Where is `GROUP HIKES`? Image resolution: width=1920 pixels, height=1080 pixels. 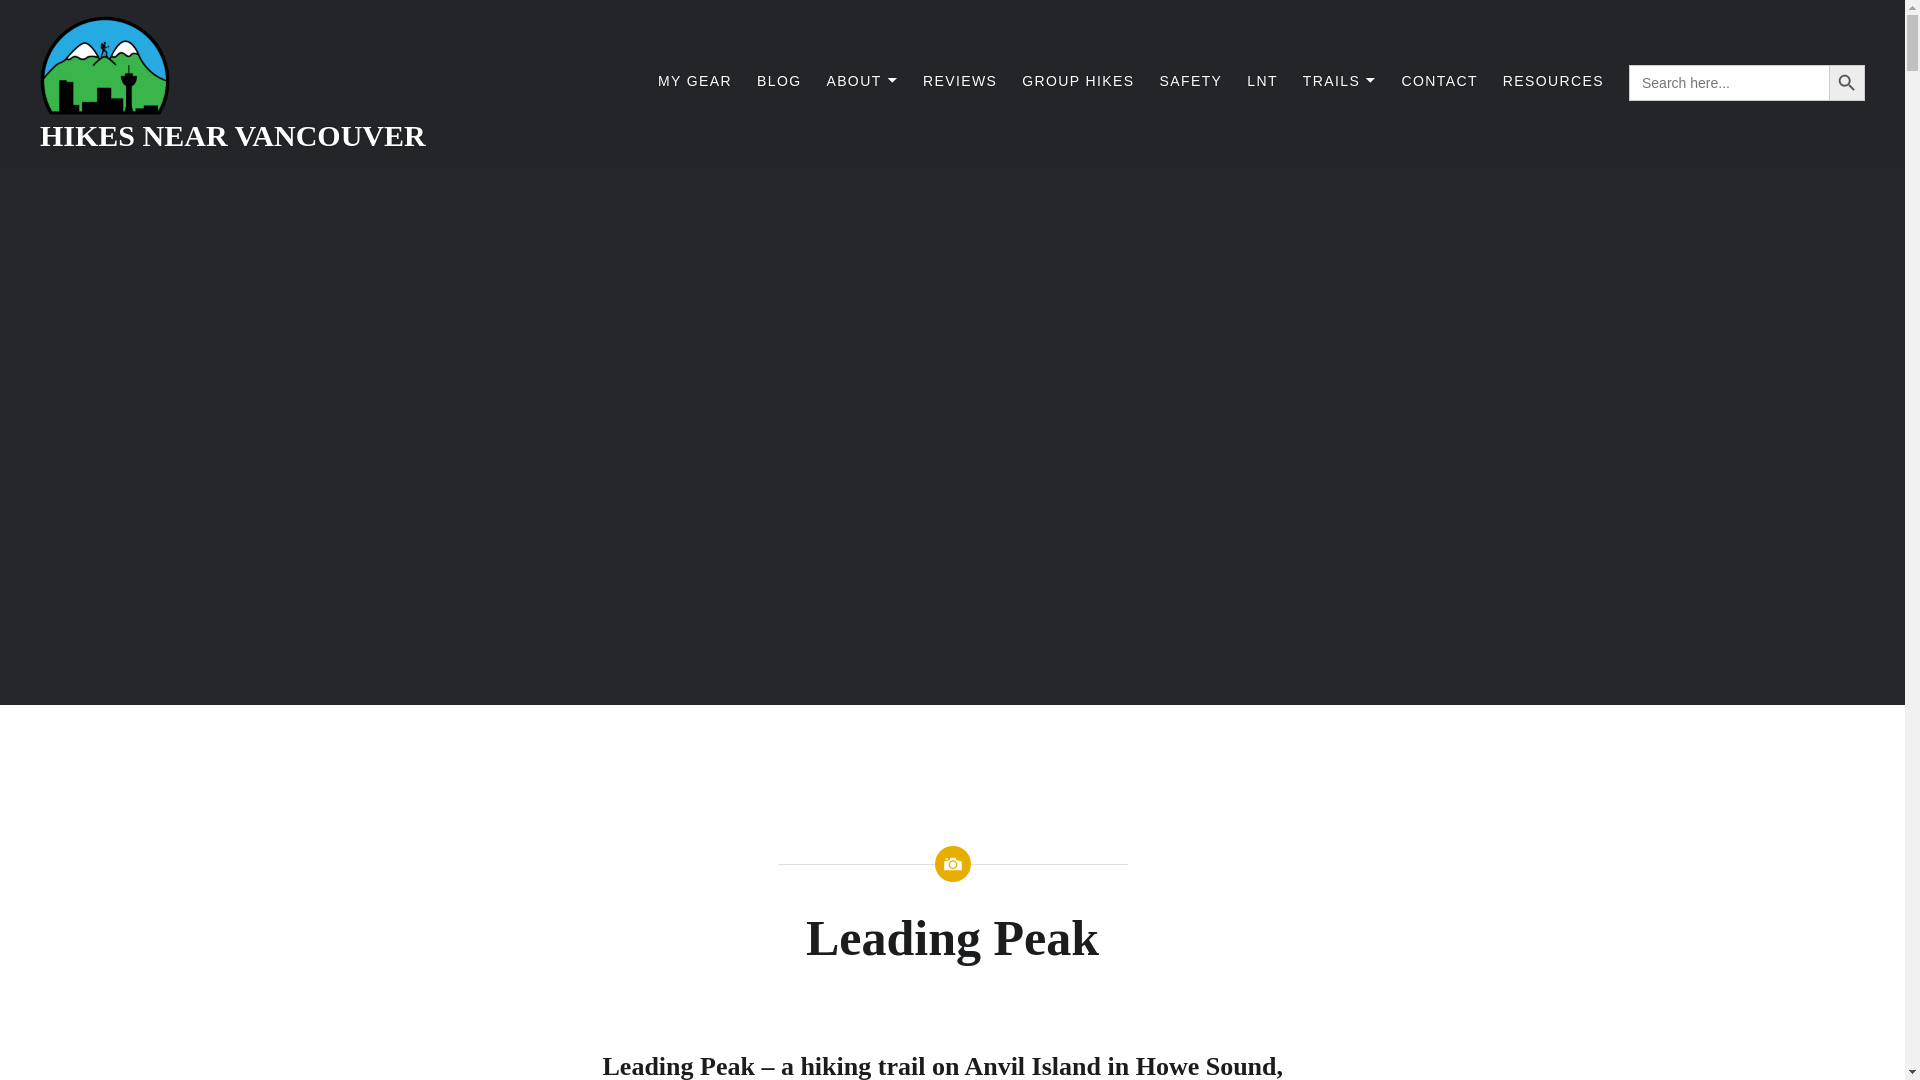 GROUP HIKES is located at coordinates (1078, 81).